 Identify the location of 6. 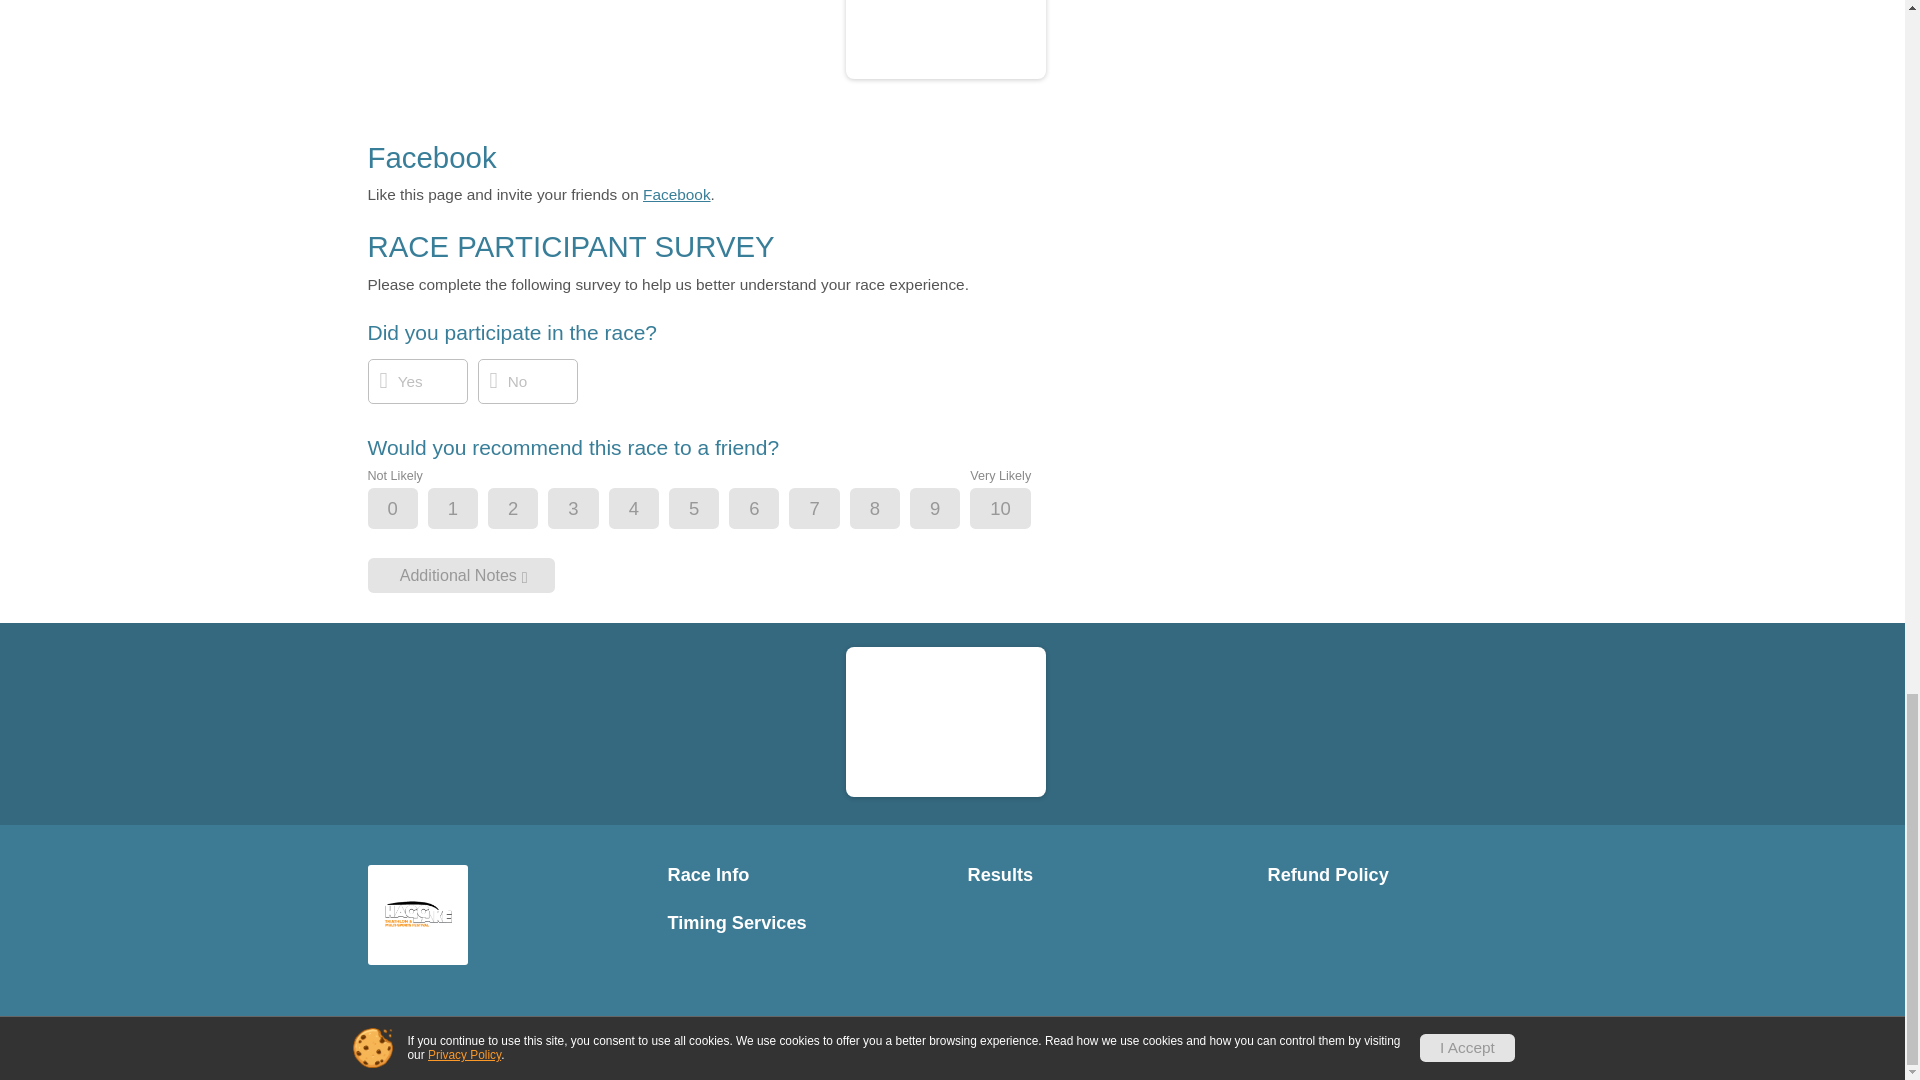
(770, 510).